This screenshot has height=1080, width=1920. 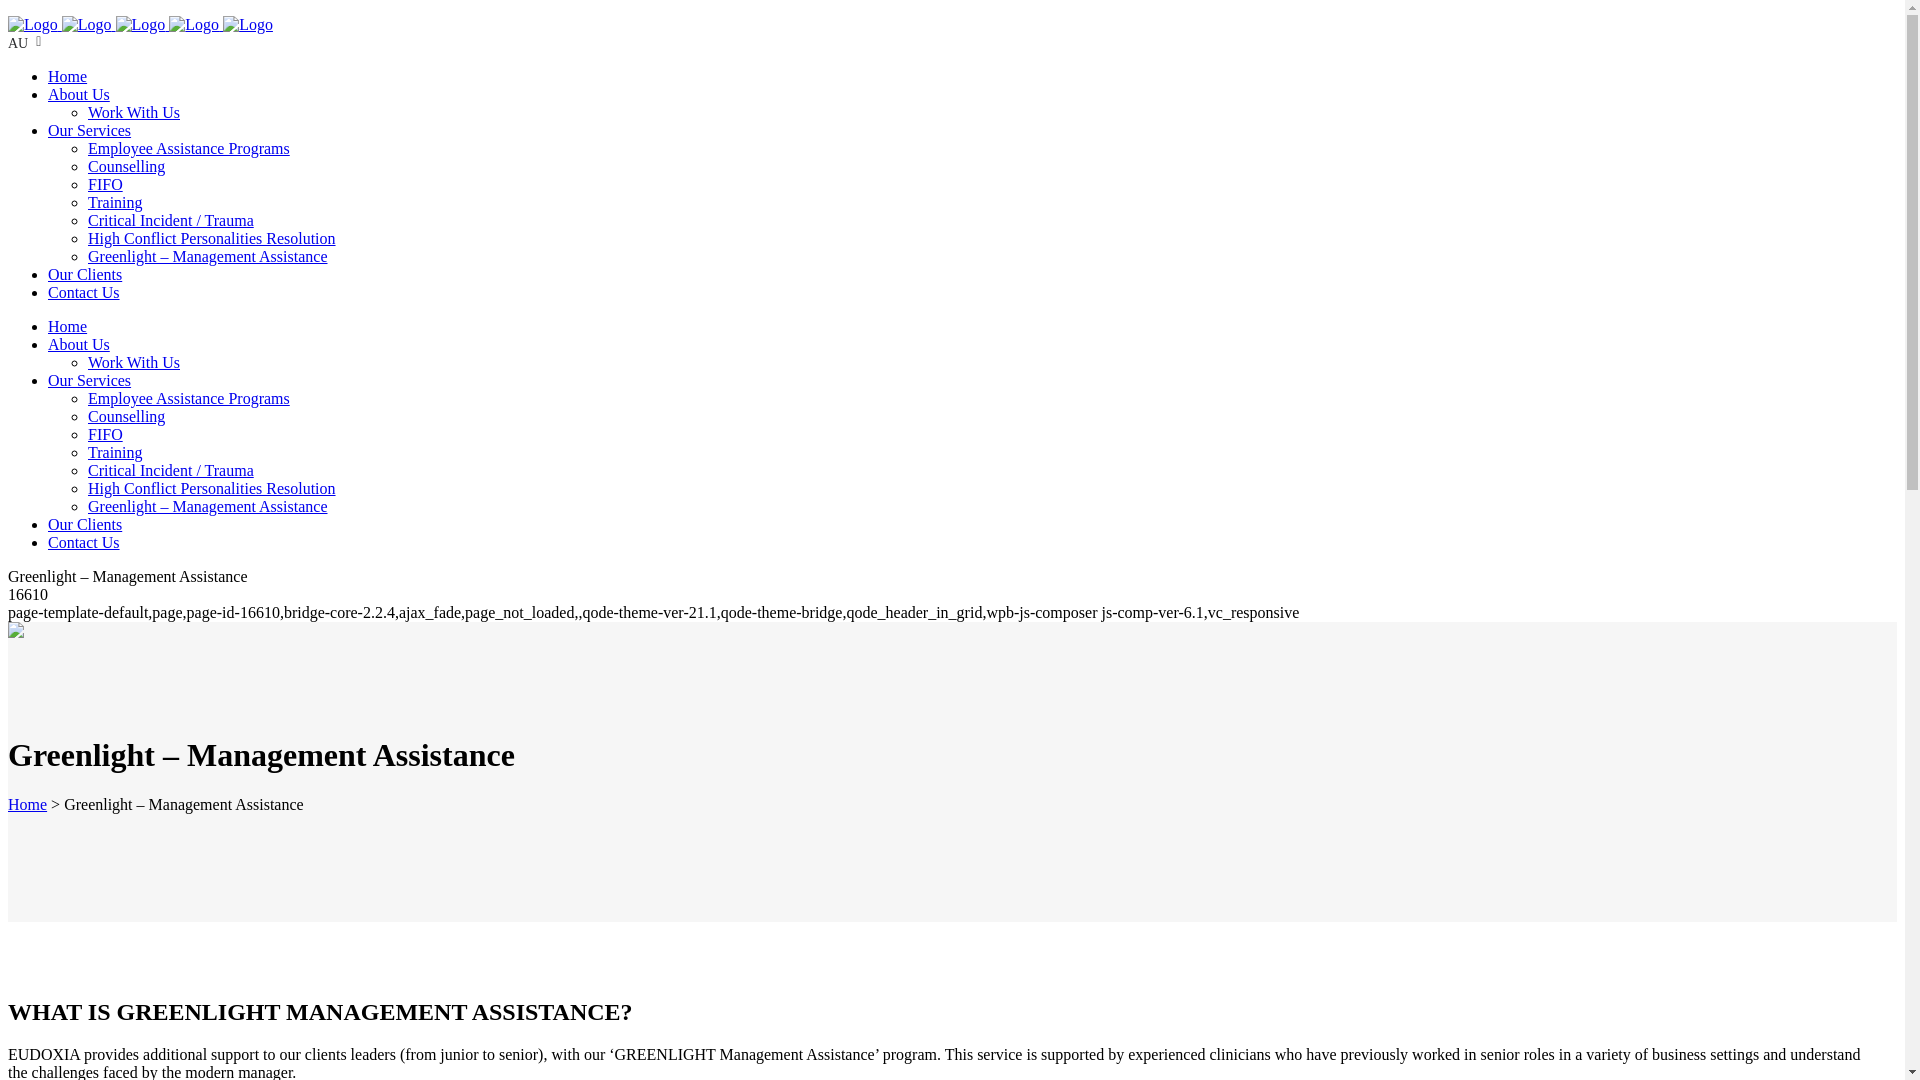 What do you see at coordinates (84, 542) in the screenshot?
I see `Contact Us` at bounding box center [84, 542].